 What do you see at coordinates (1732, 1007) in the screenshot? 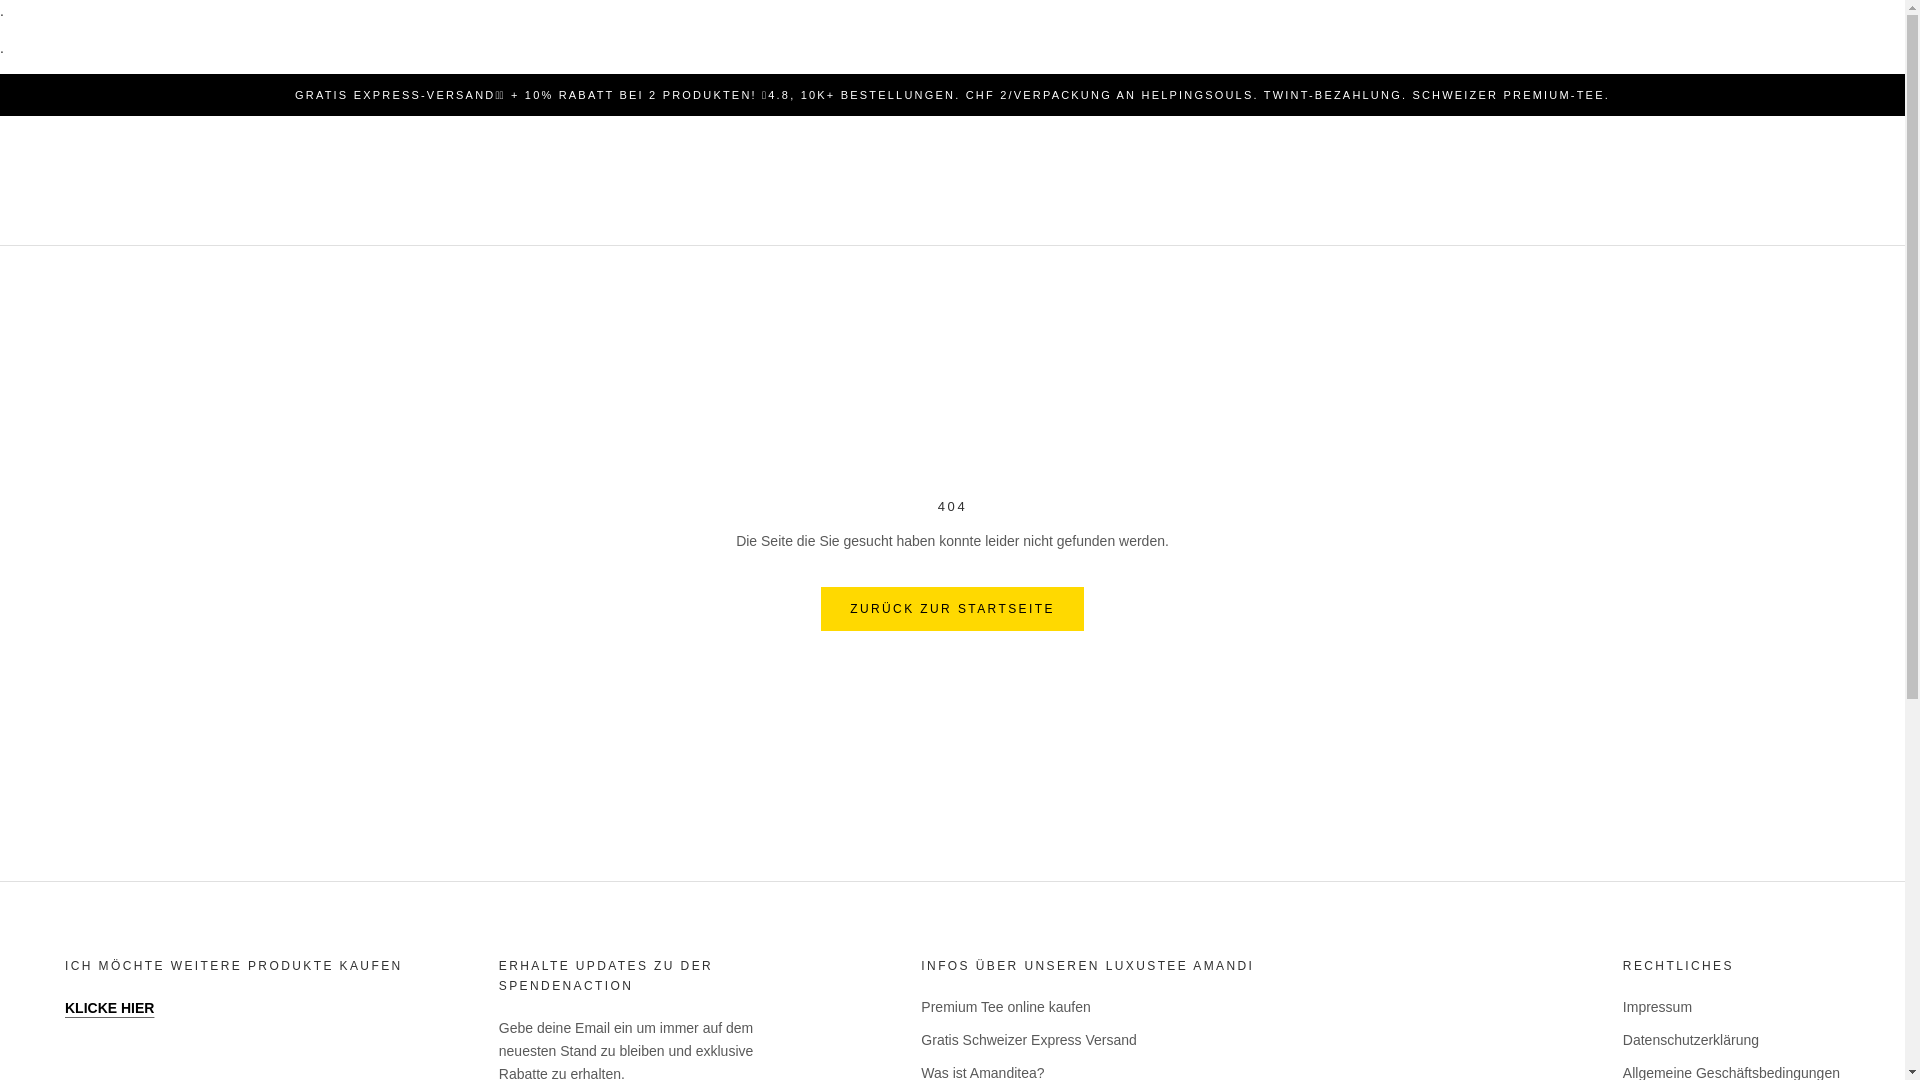
I see `Impressum` at bounding box center [1732, 1007].